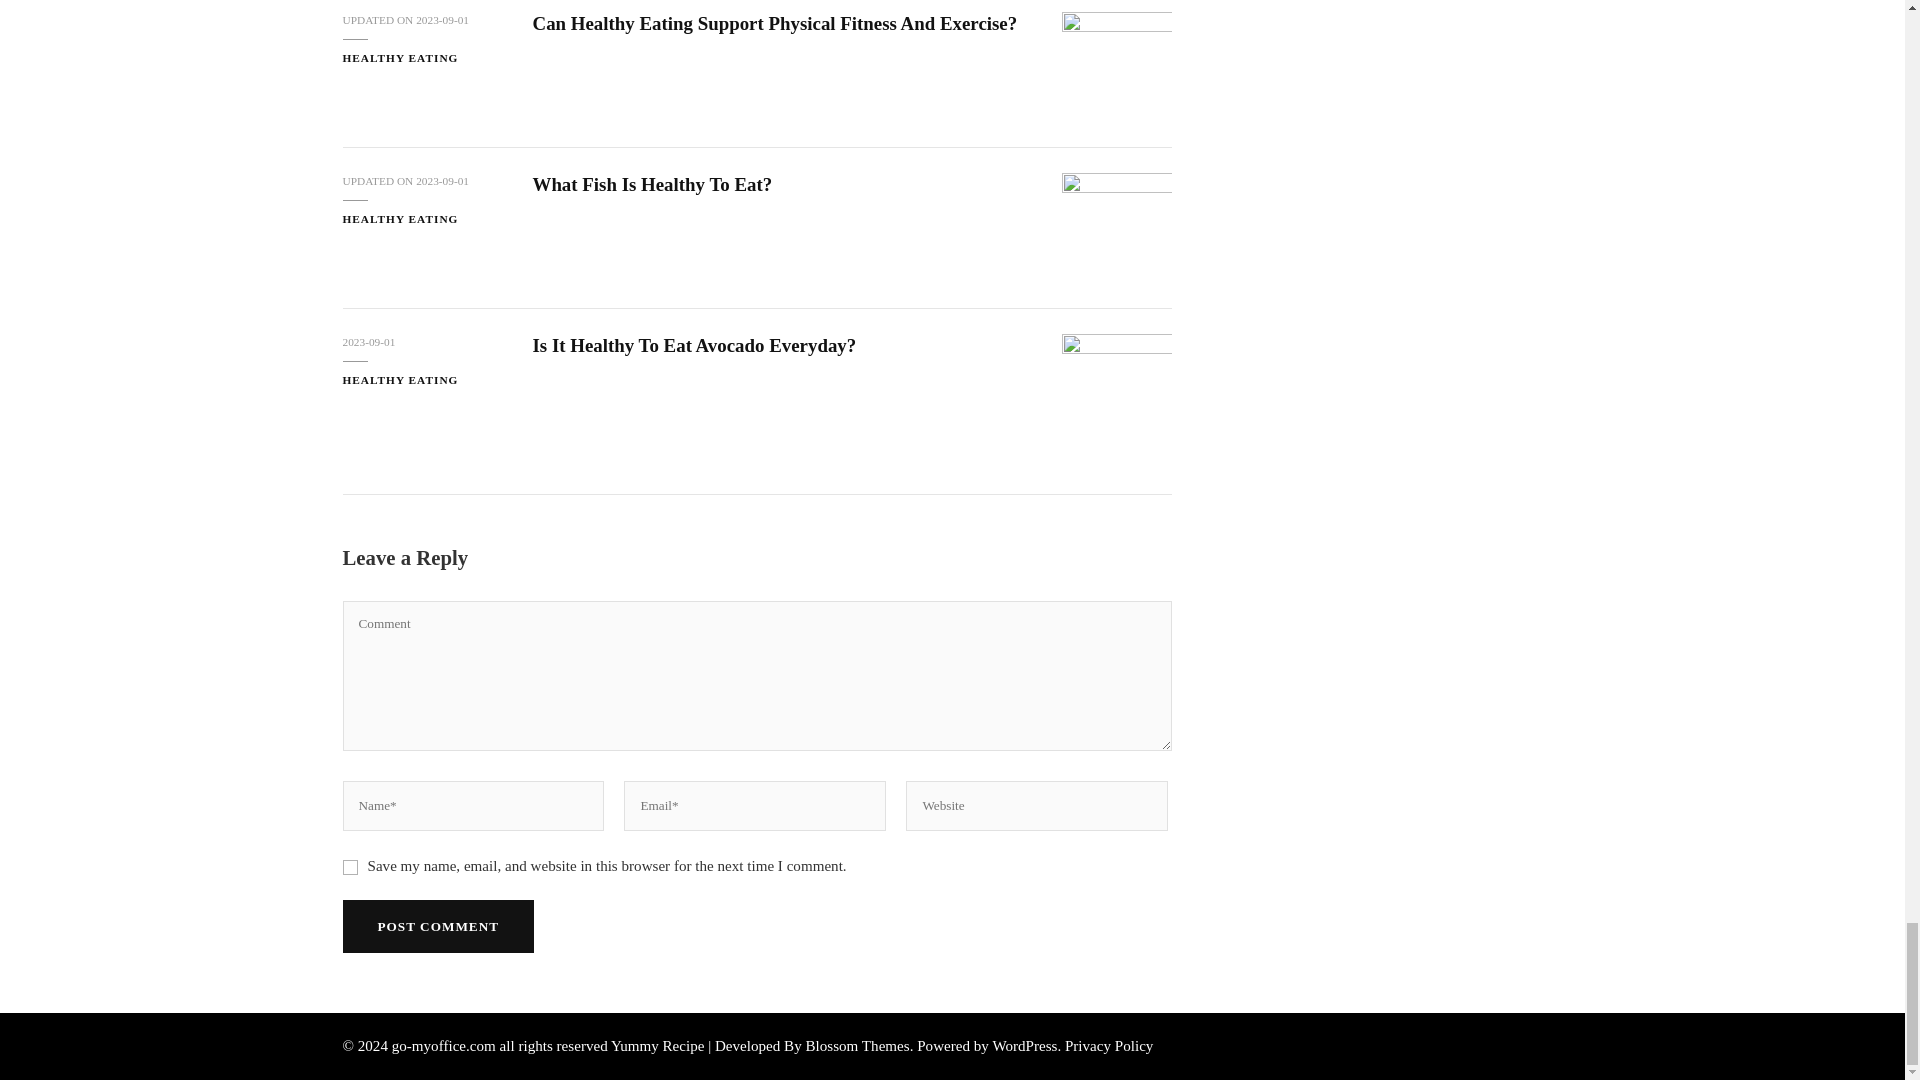  What do you see at coordinates (774, 22) in the screenshot?
I see `Can Healthy Eating Support Physical Fitness And Exercise?` at bounding box center [774, 22].